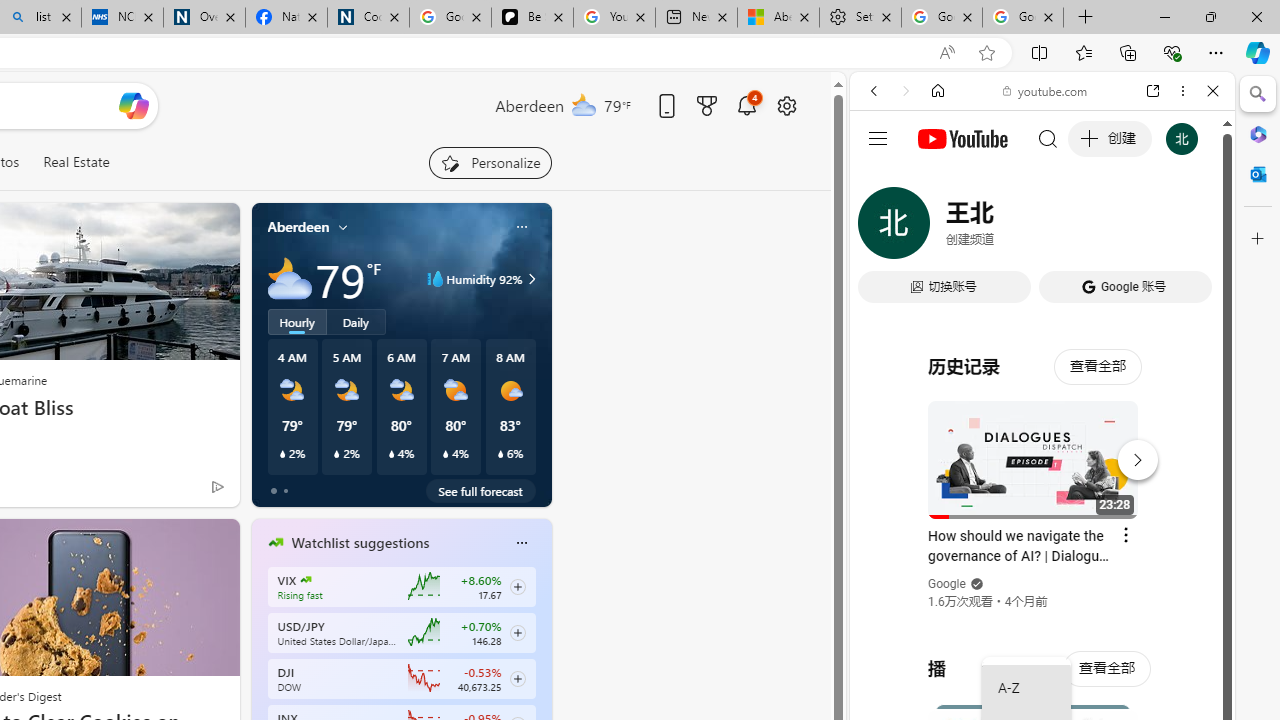  What do you see at coordinates (132, 106) in the screenshot?
I see `Open Copilot` at bounding box center [132, 106].